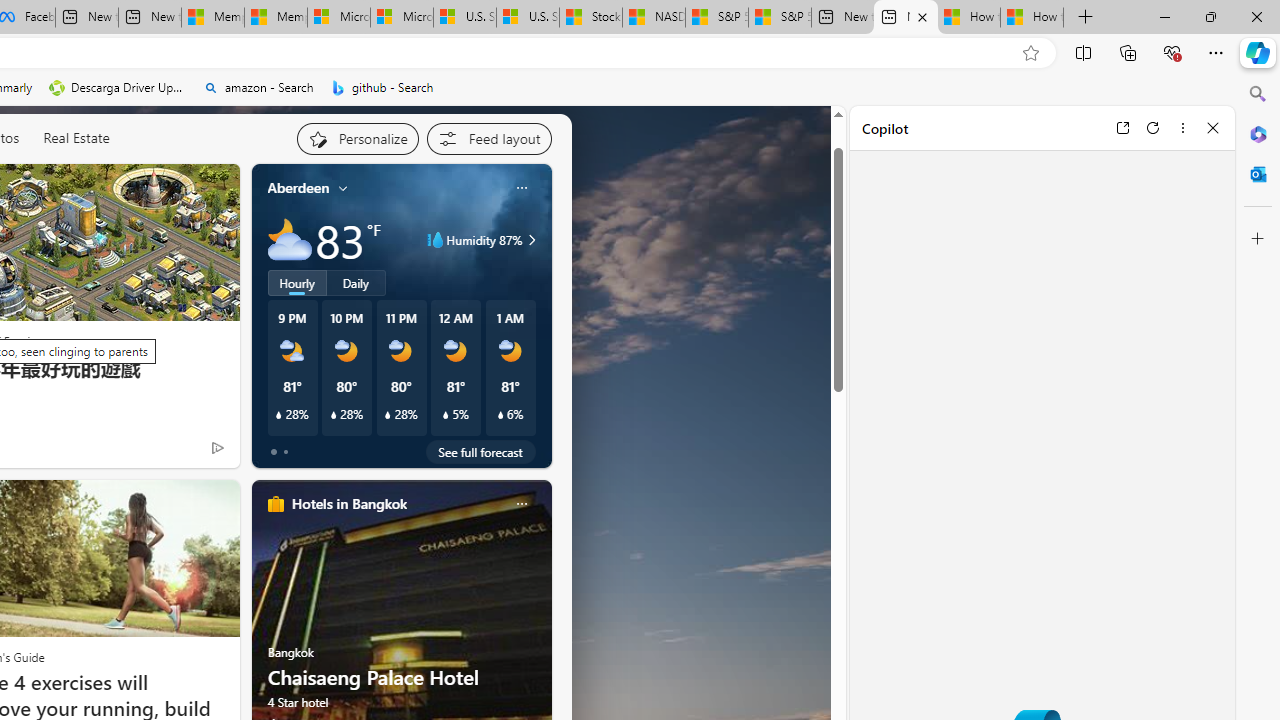  Describe the element at coordinates (118, 88) in the screenshot. I see `Descarga Driver Updater` at that location.